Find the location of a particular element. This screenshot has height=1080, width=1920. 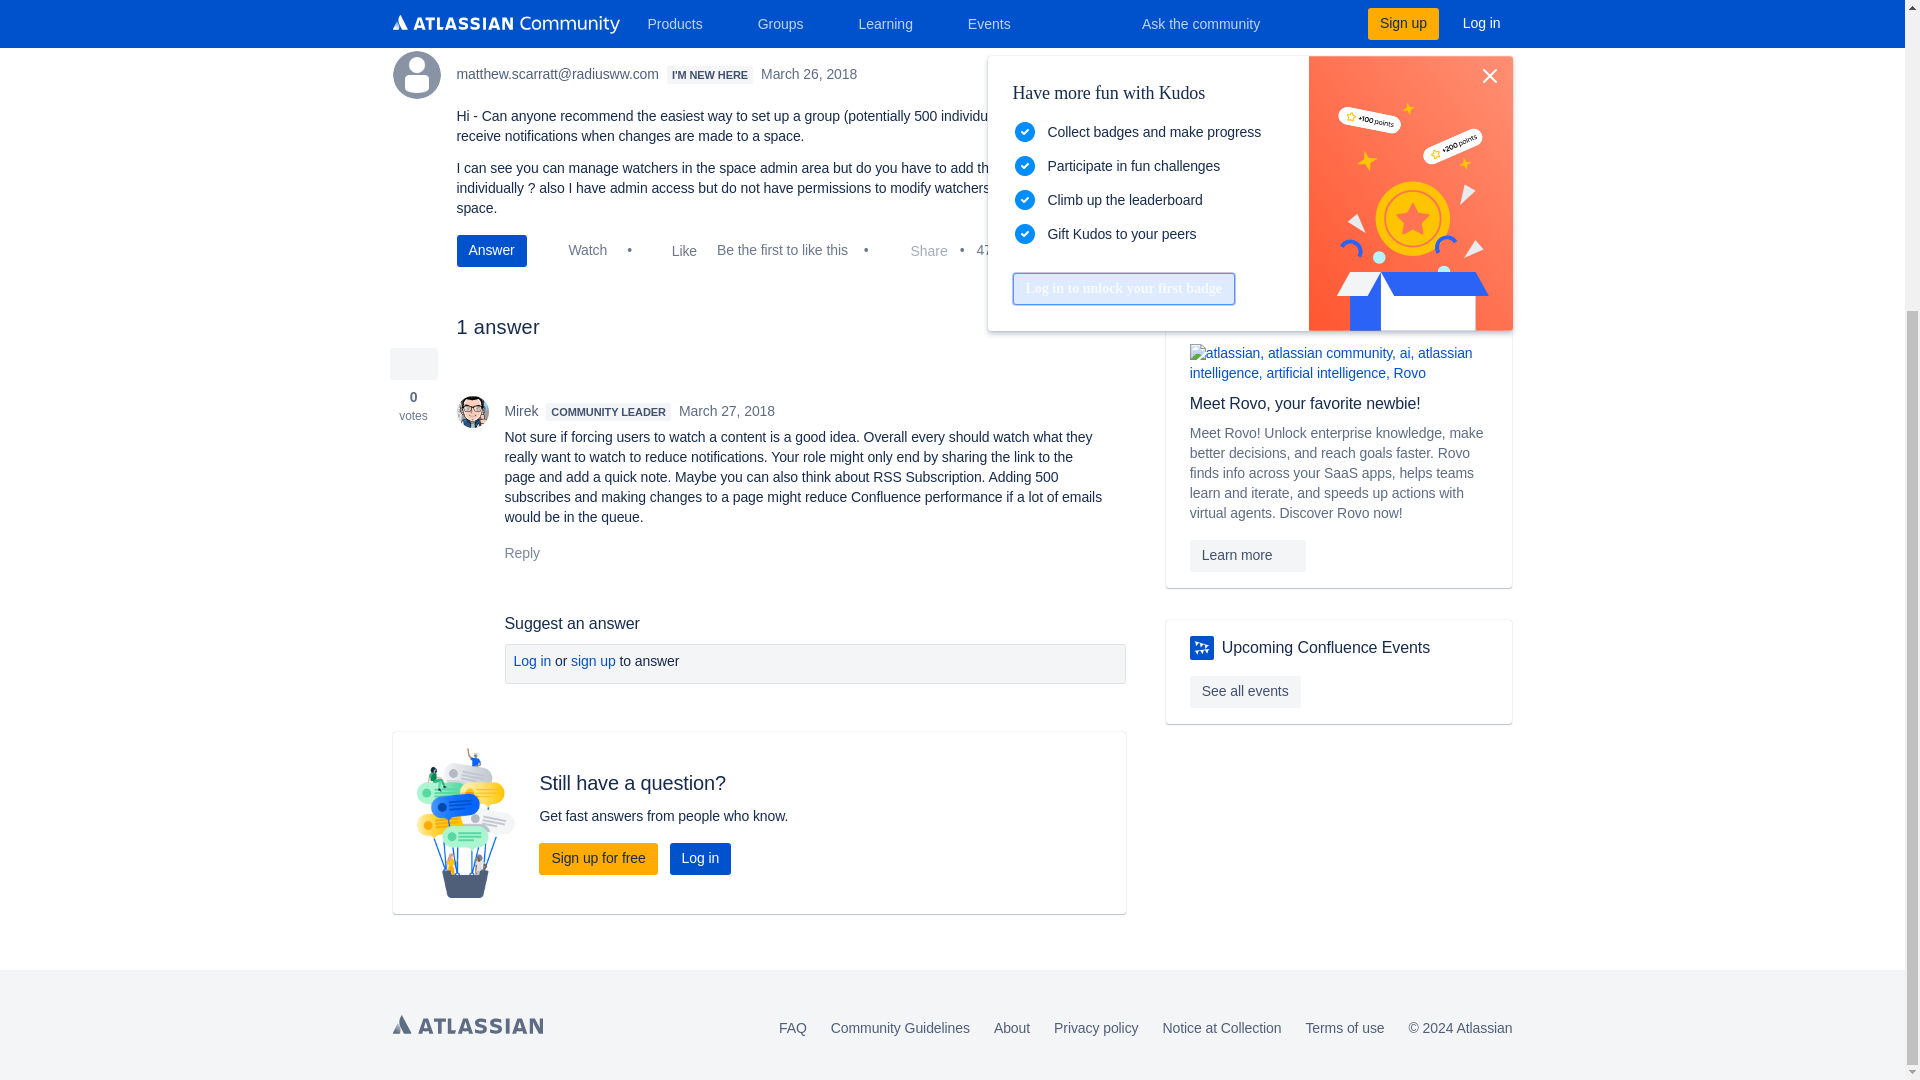

Mirek is located at coordinates (472, 412).